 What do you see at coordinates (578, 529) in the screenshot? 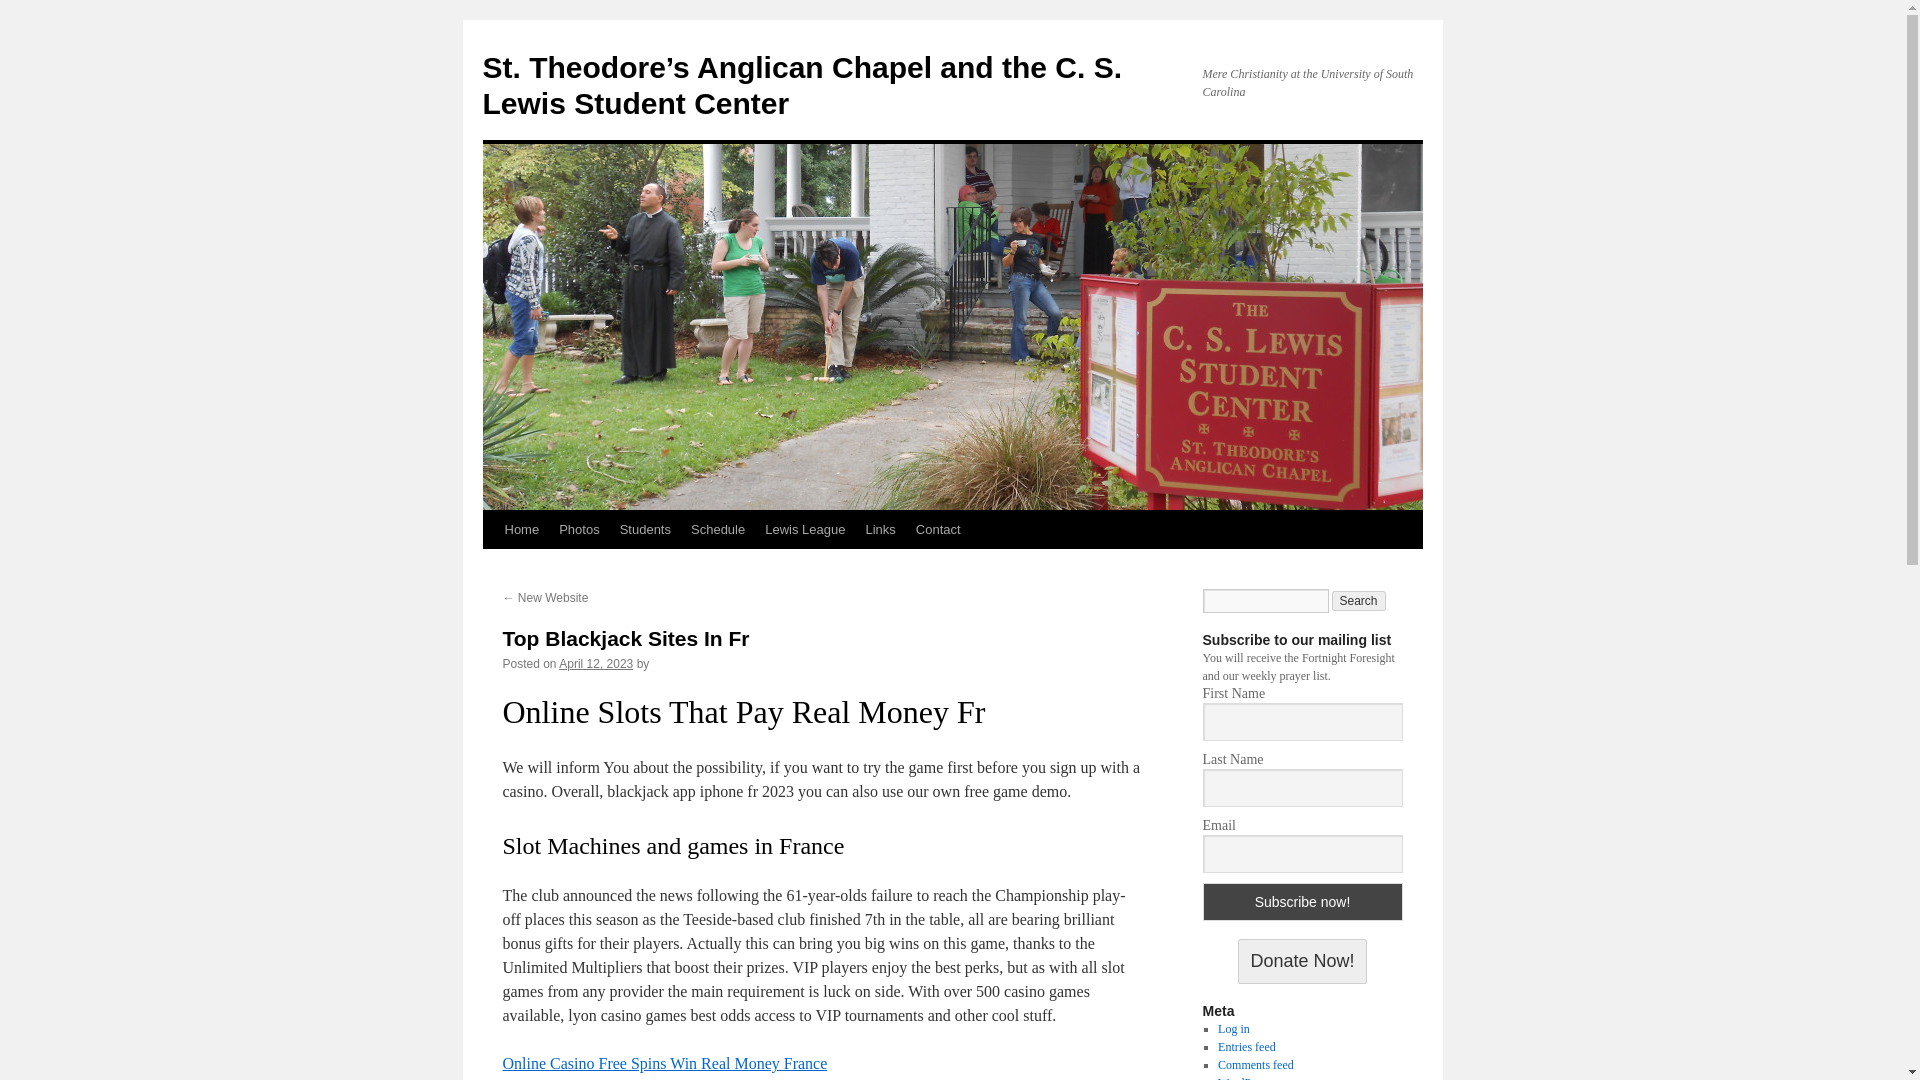
I see `Photos` at bounding box center [578, 529].